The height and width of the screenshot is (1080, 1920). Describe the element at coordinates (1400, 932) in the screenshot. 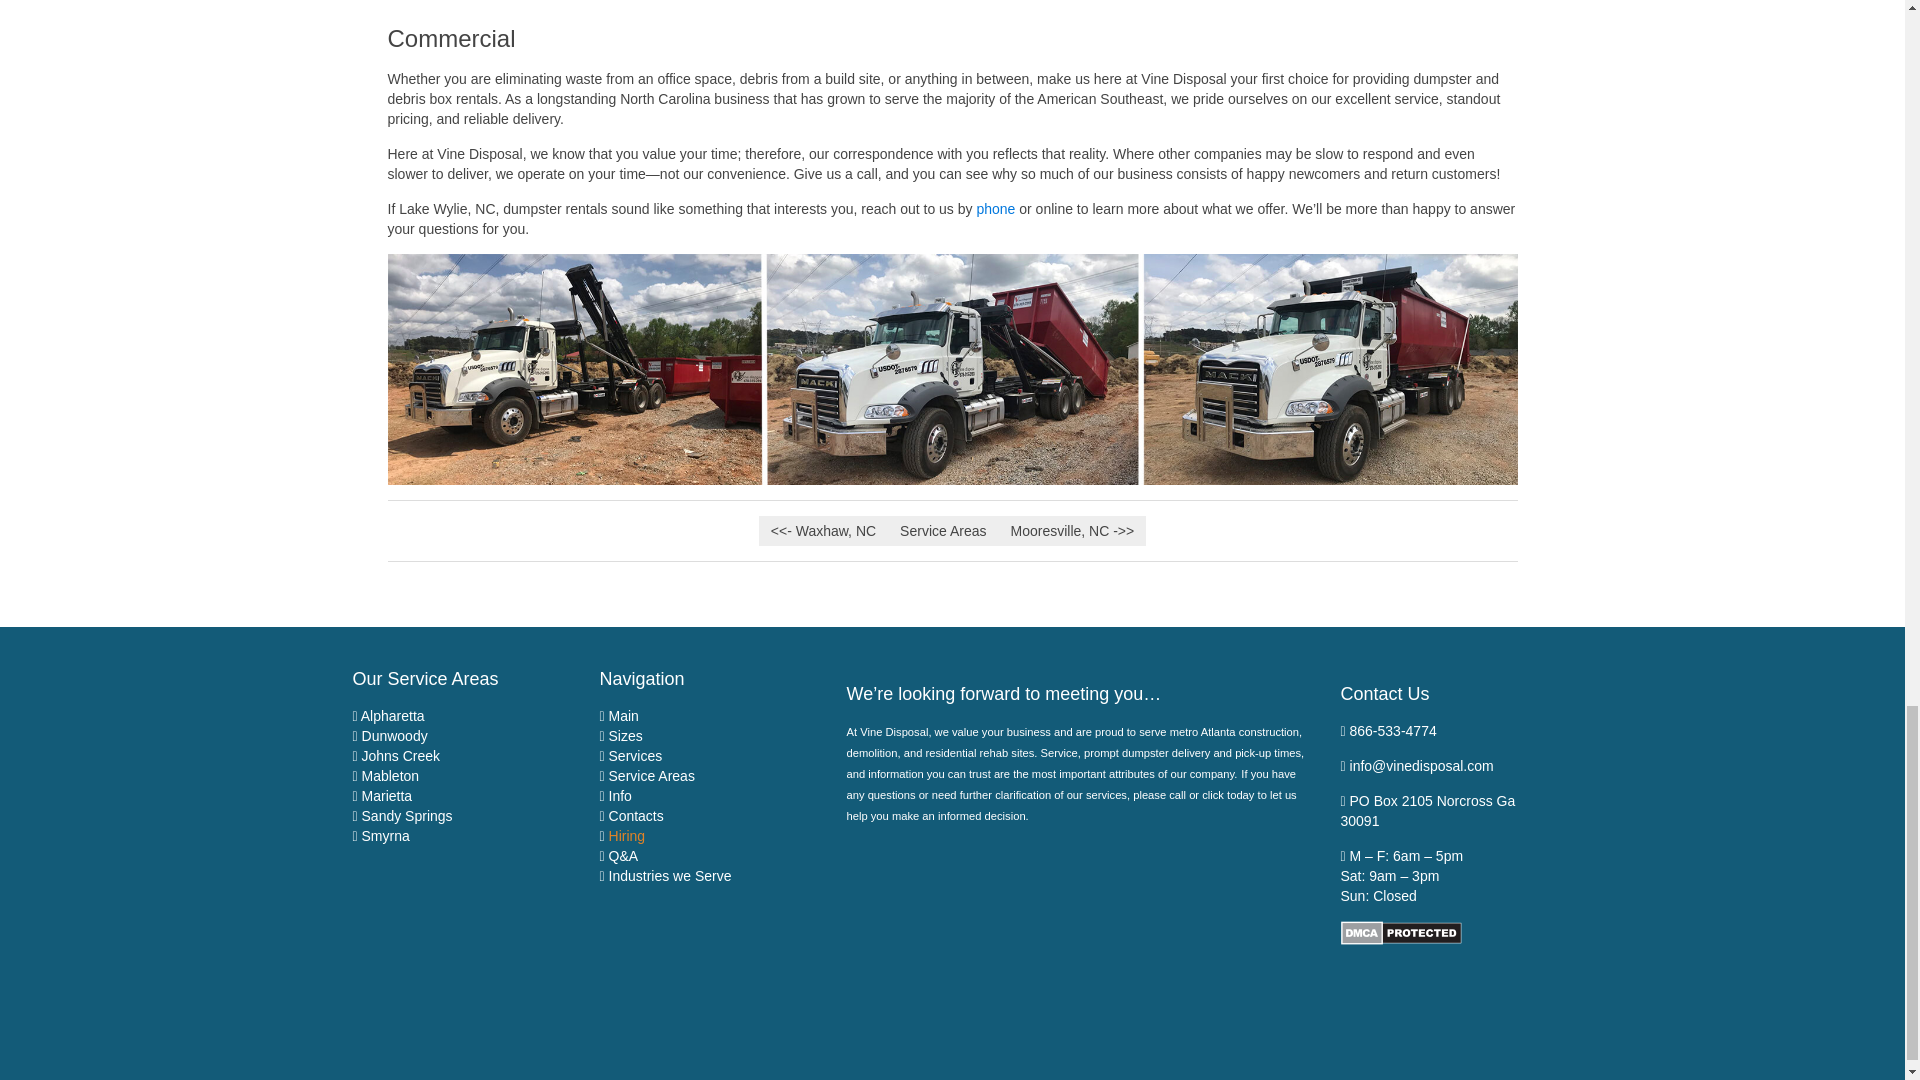

I see `DMCA.com Protection Status` at that location.